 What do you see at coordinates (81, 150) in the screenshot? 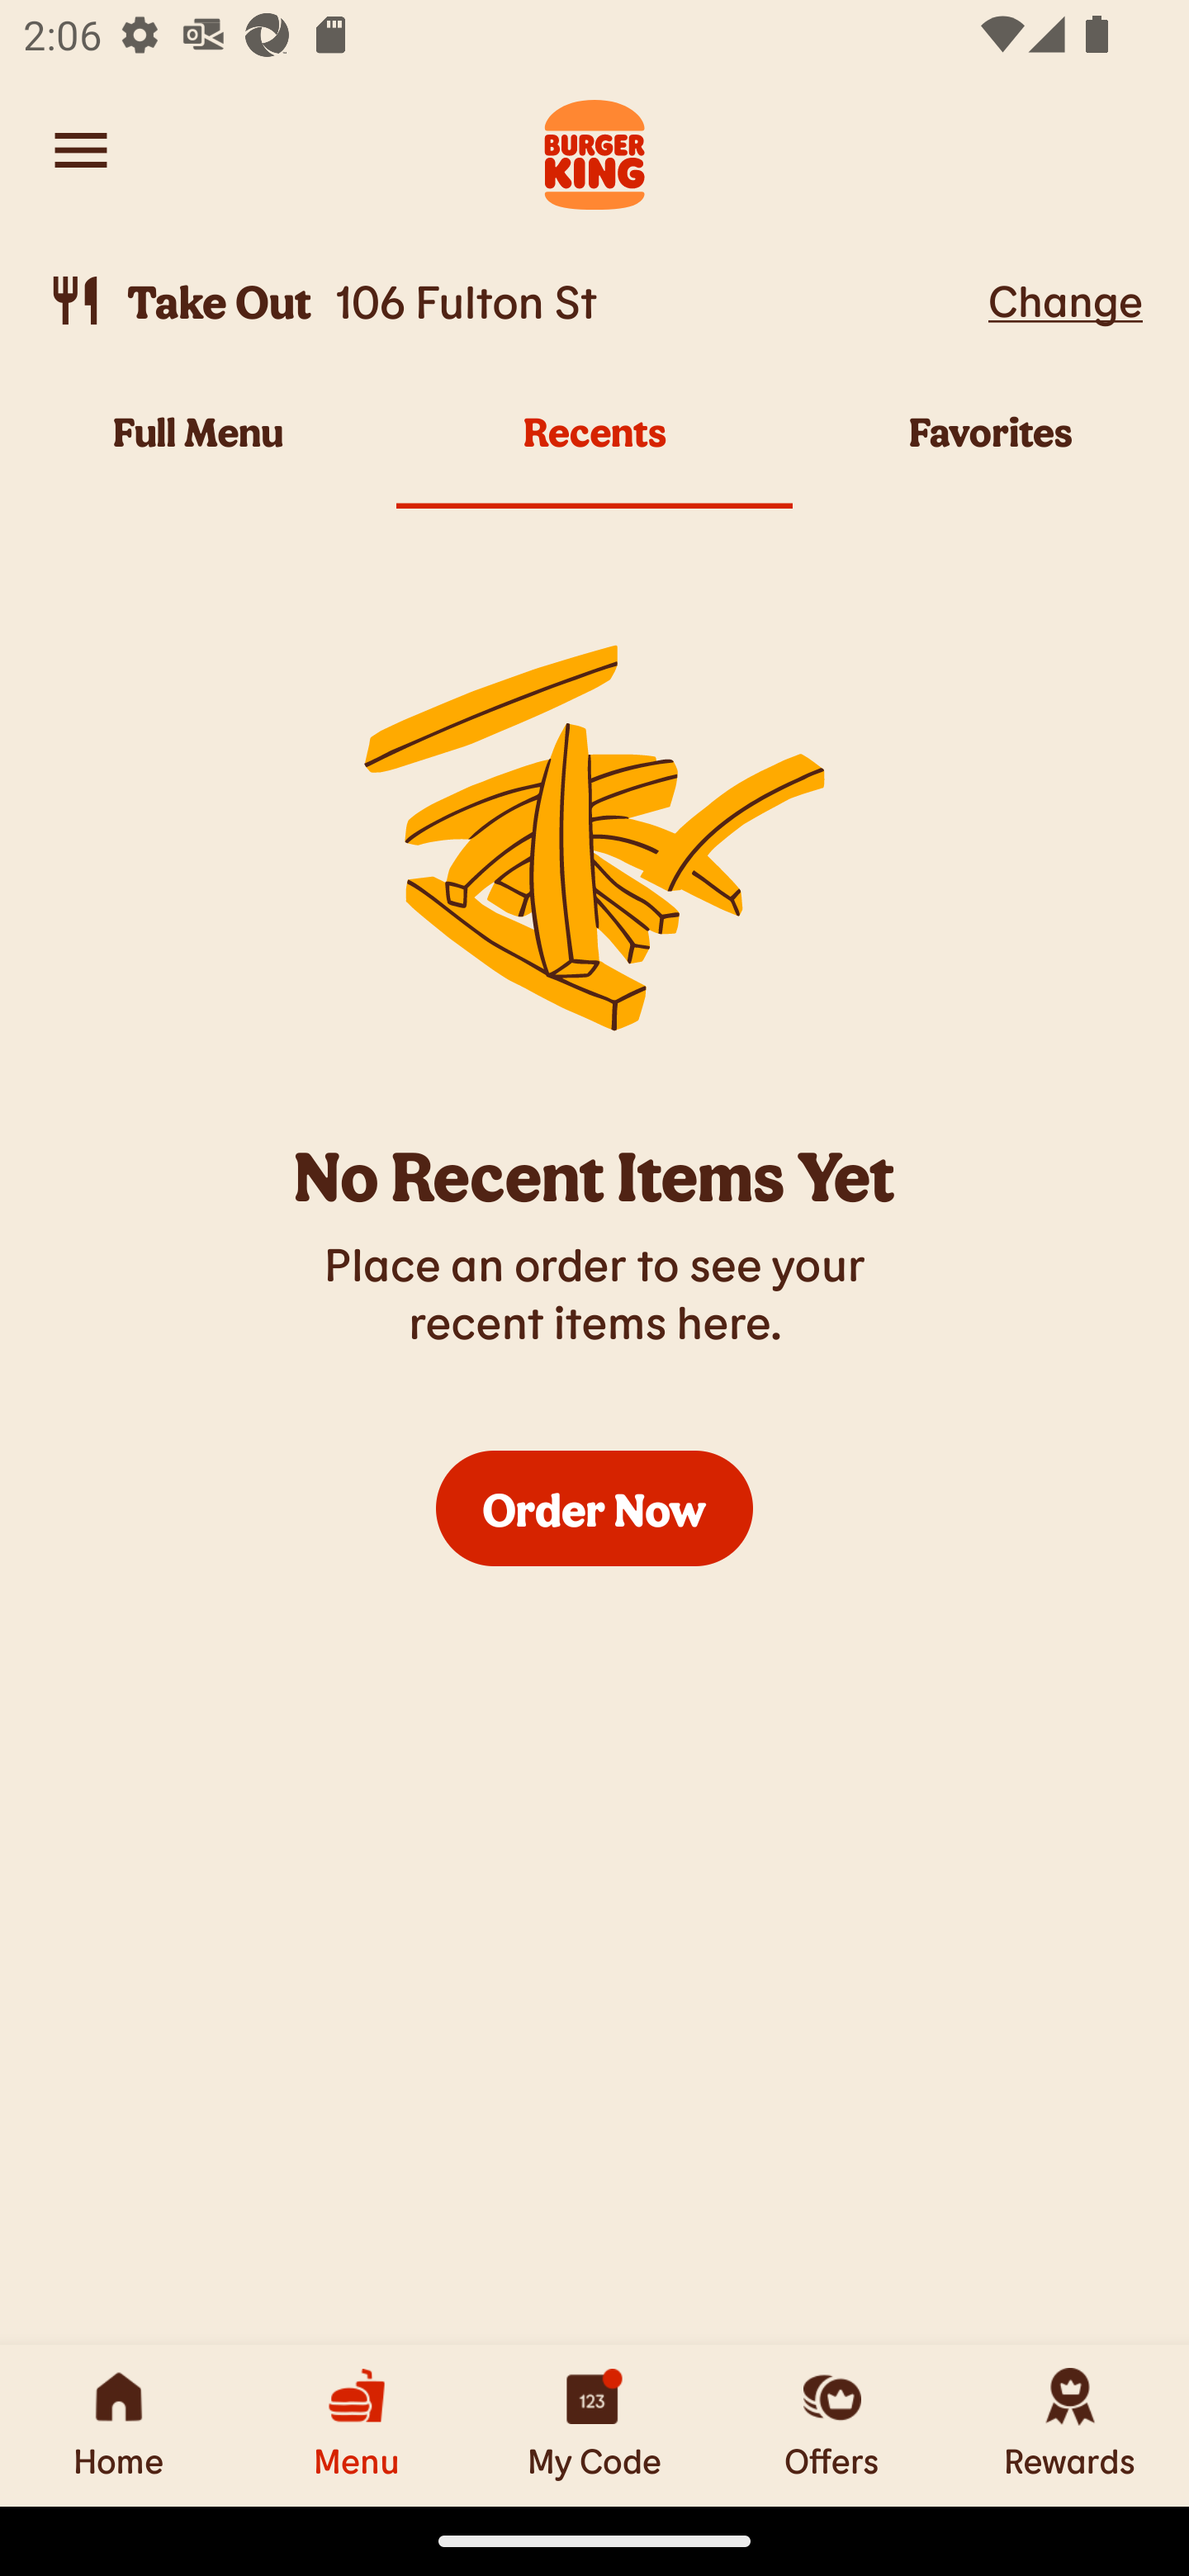
I see `Navigate to account menu ` at bounding box center [81, 150].